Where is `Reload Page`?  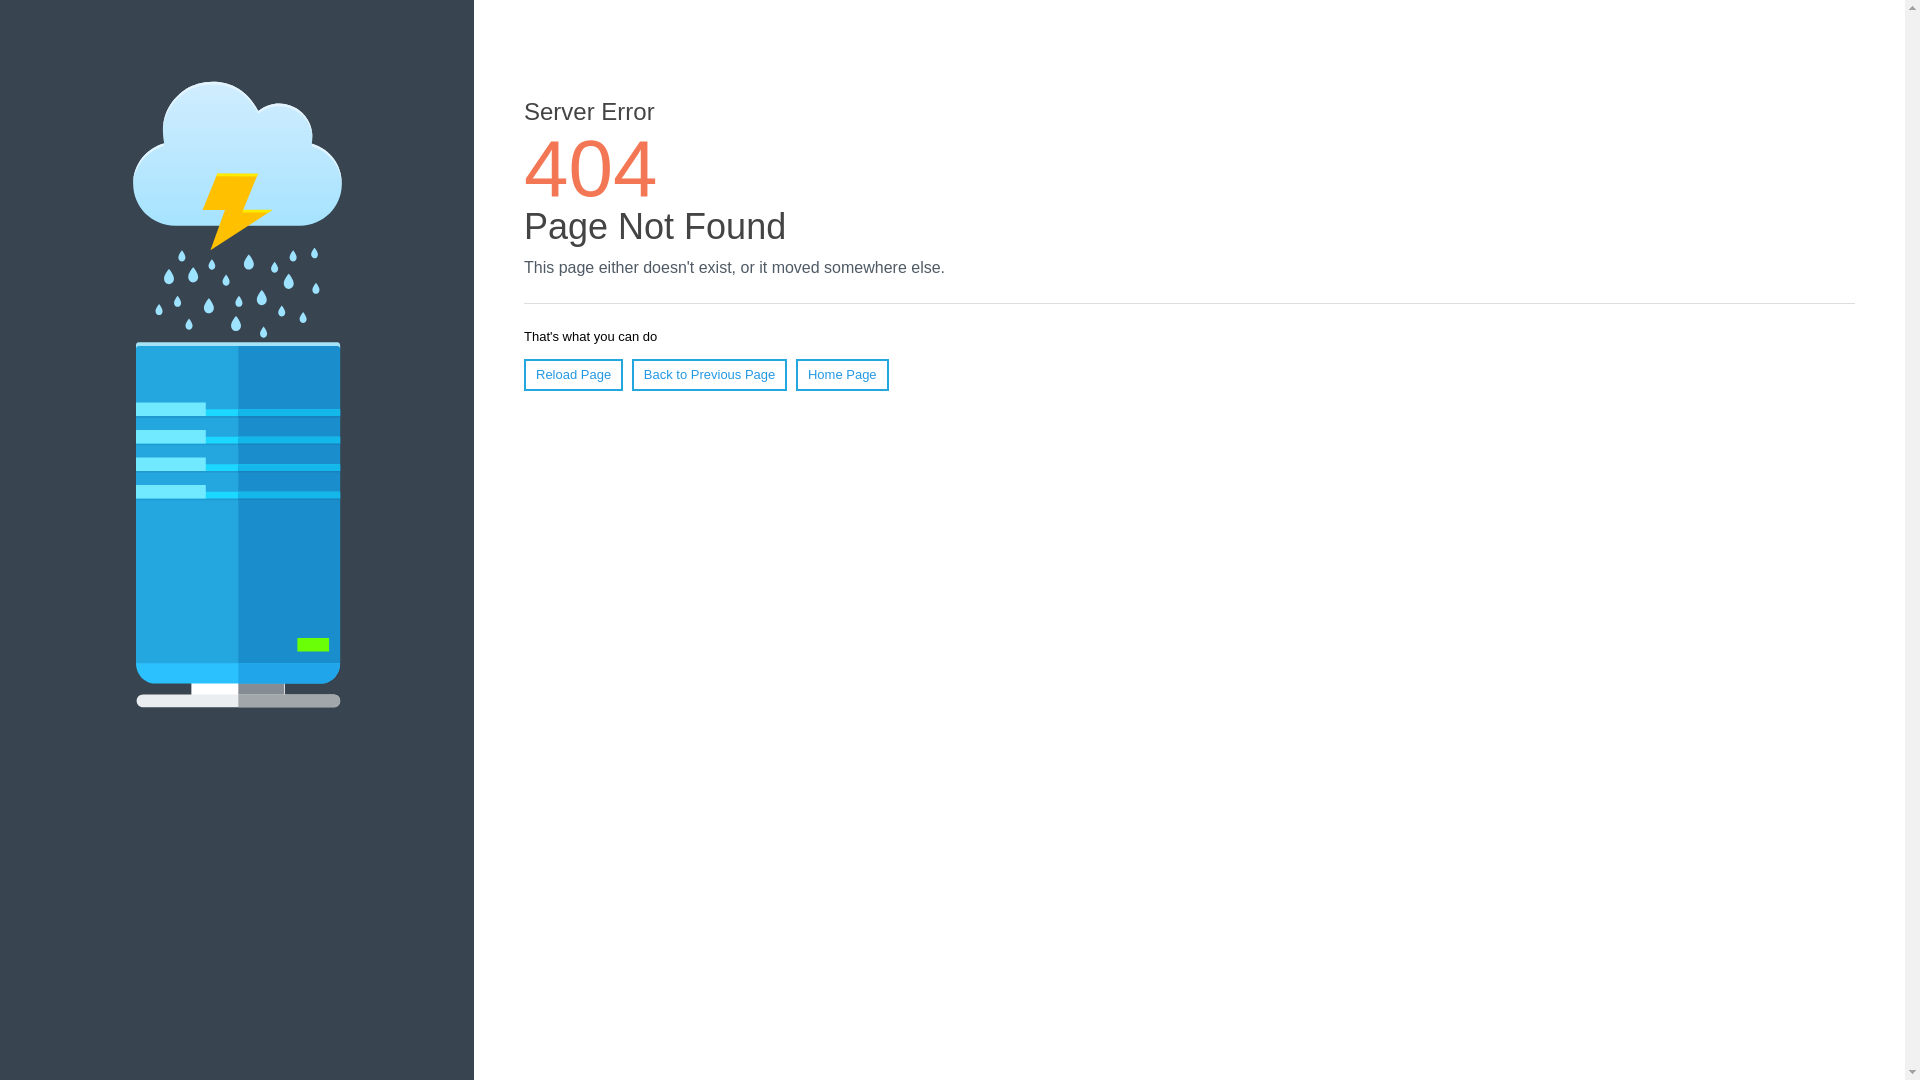 Reload Page is located at coordinates (574, 375).